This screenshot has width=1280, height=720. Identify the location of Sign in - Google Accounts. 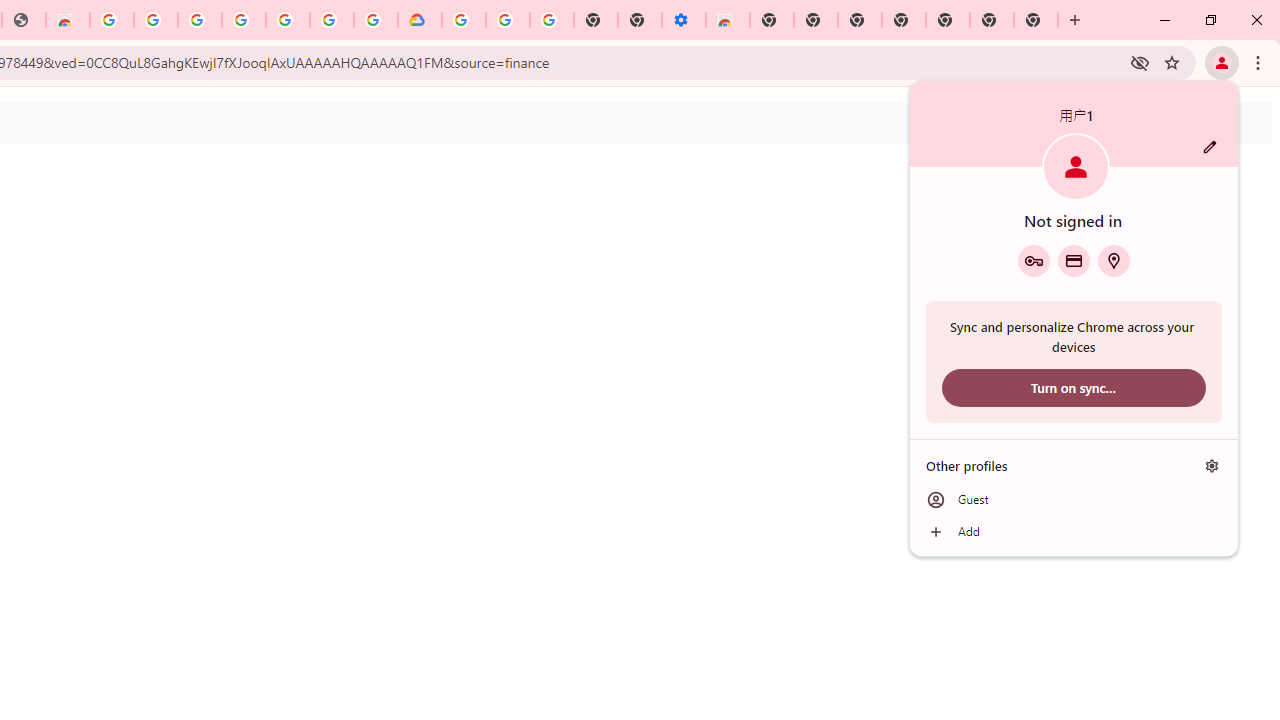
(199, 20).